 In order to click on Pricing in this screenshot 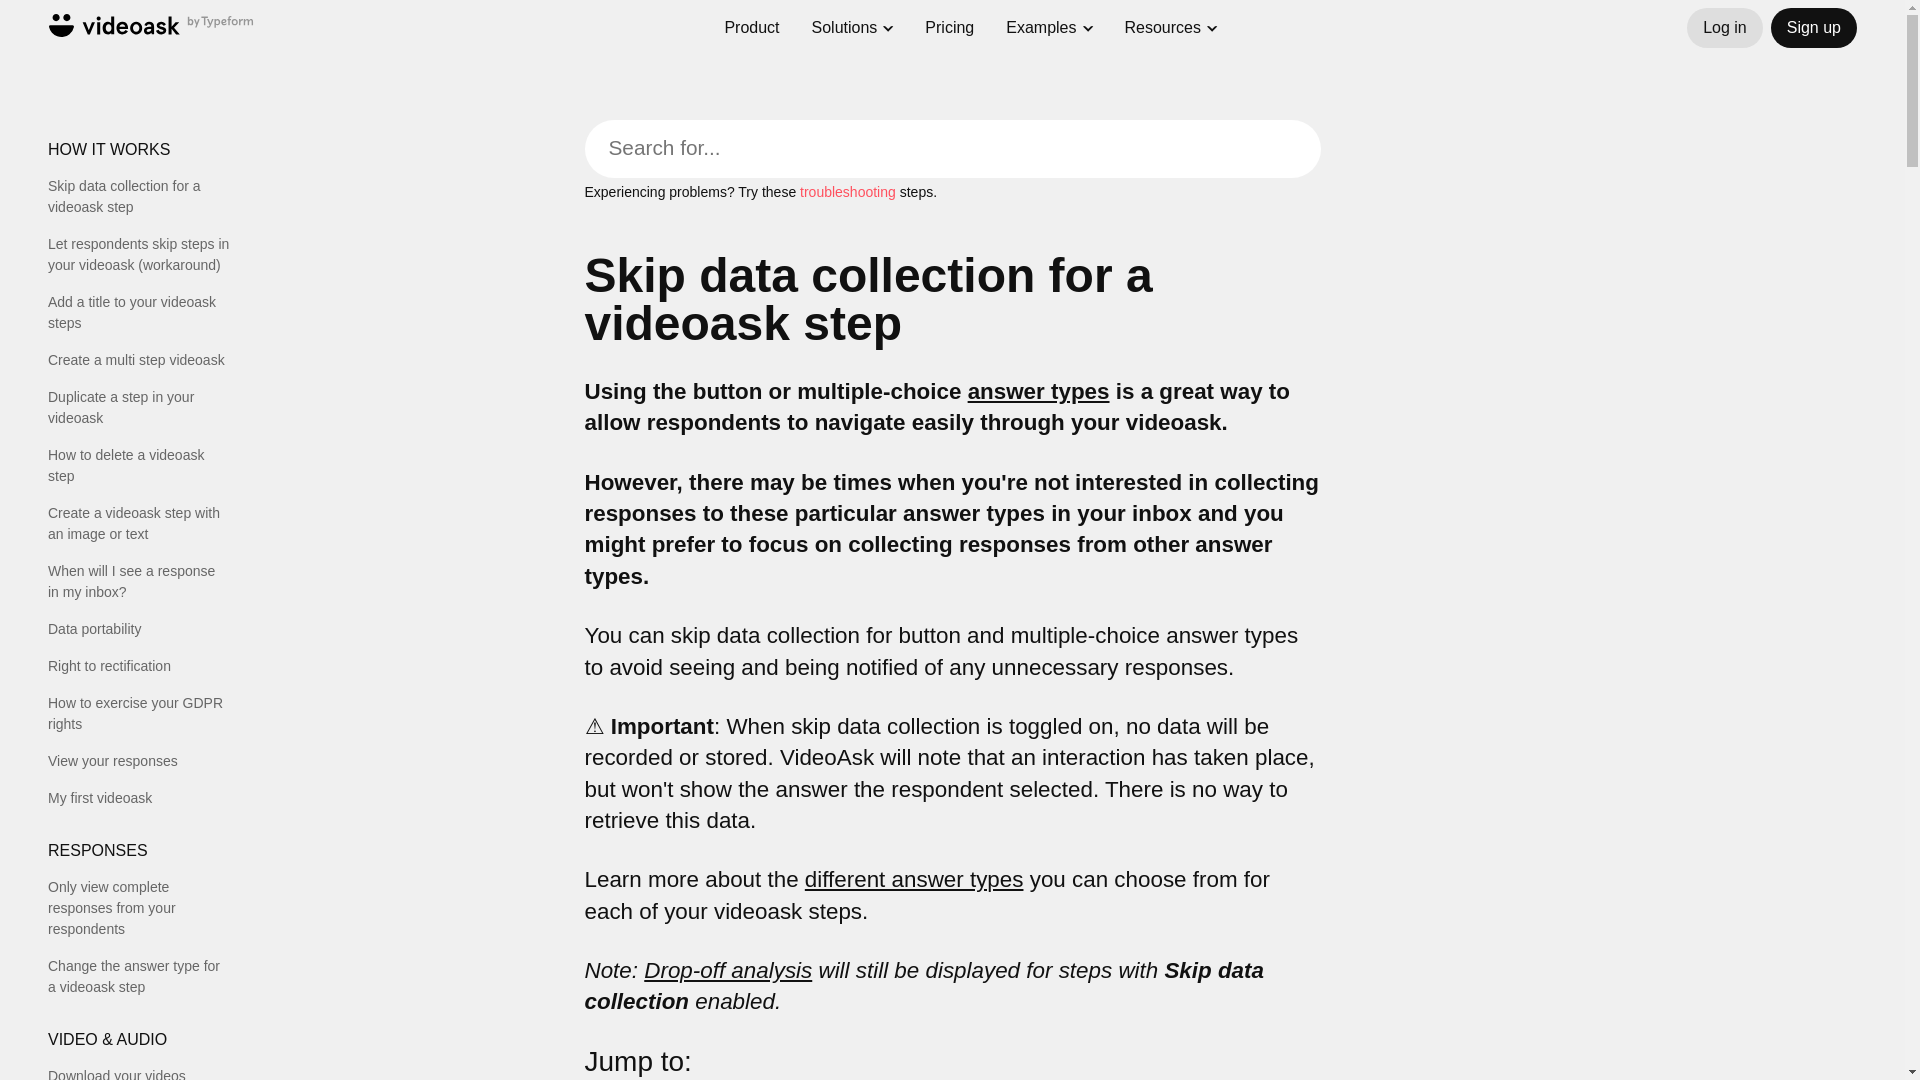, I will do `click(949, 18)`.